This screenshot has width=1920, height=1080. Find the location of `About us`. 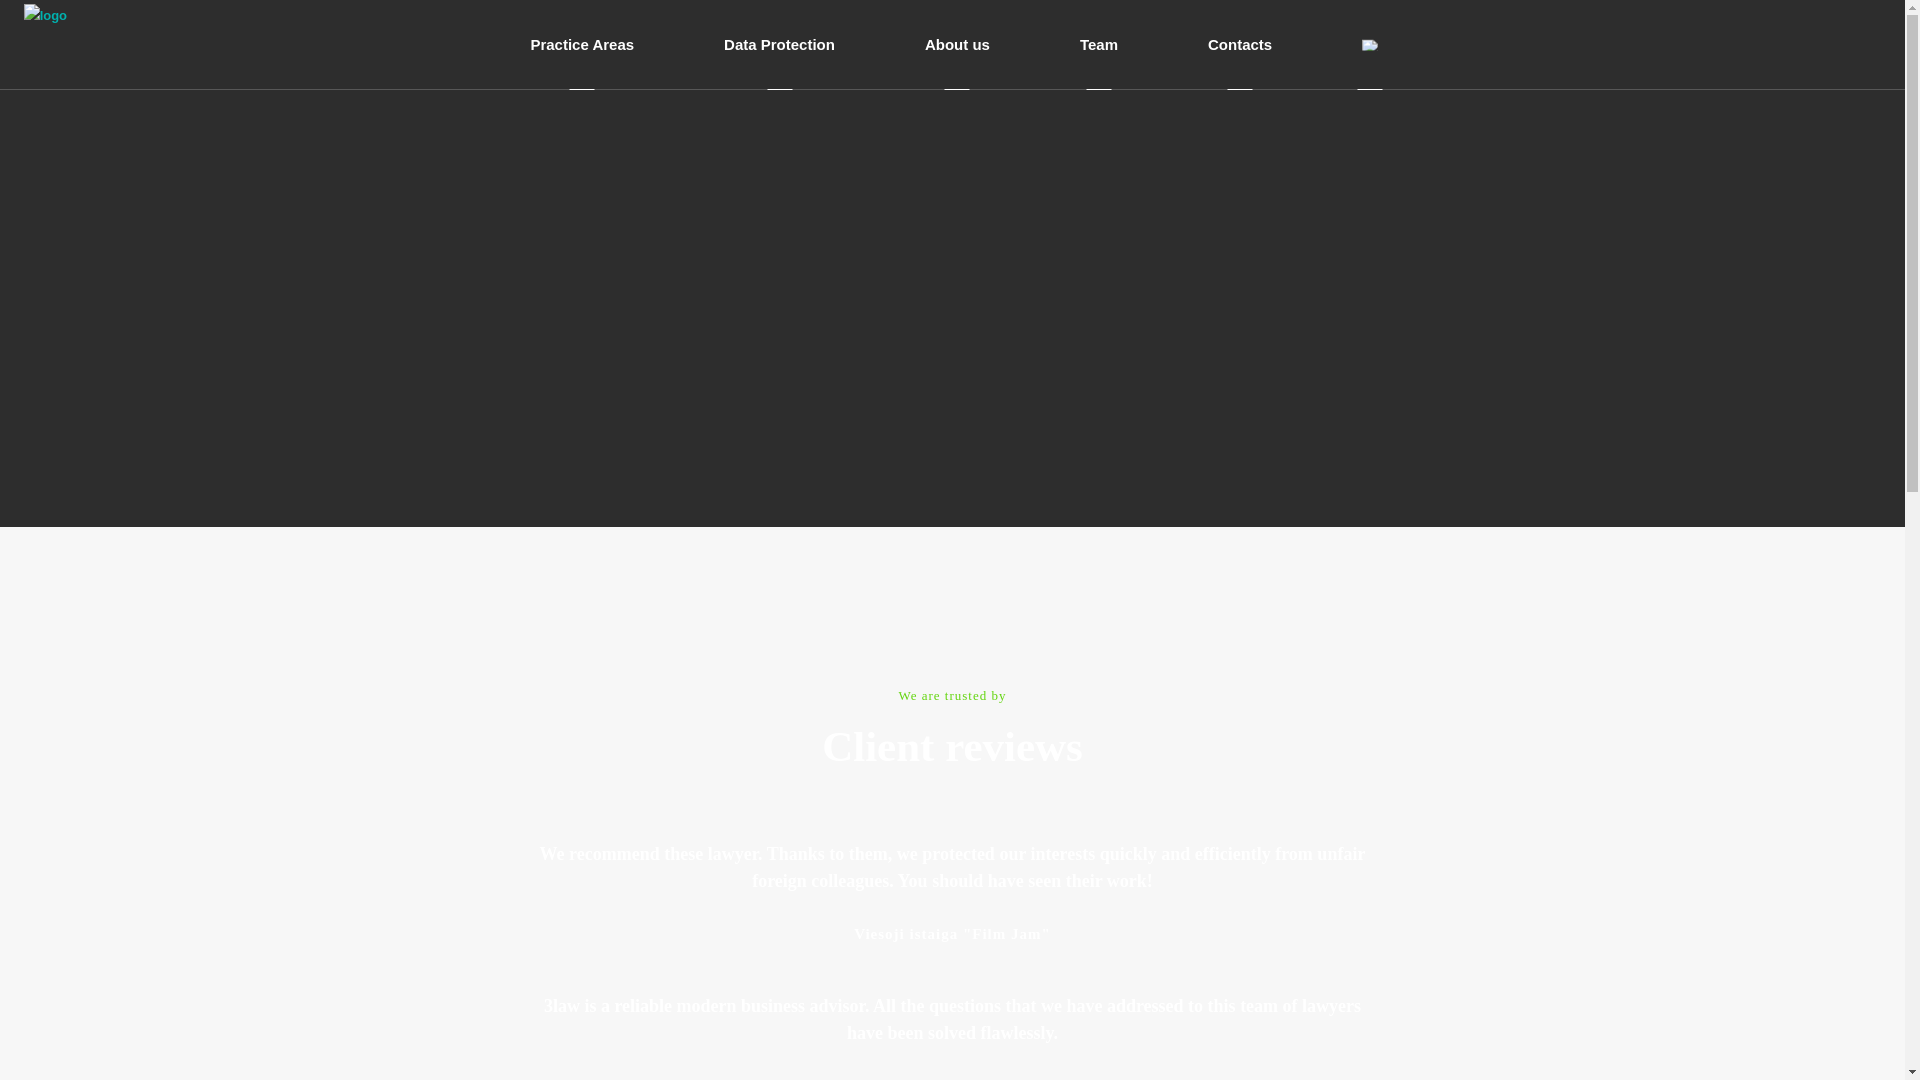

About us is located at coordinates (956, 44).